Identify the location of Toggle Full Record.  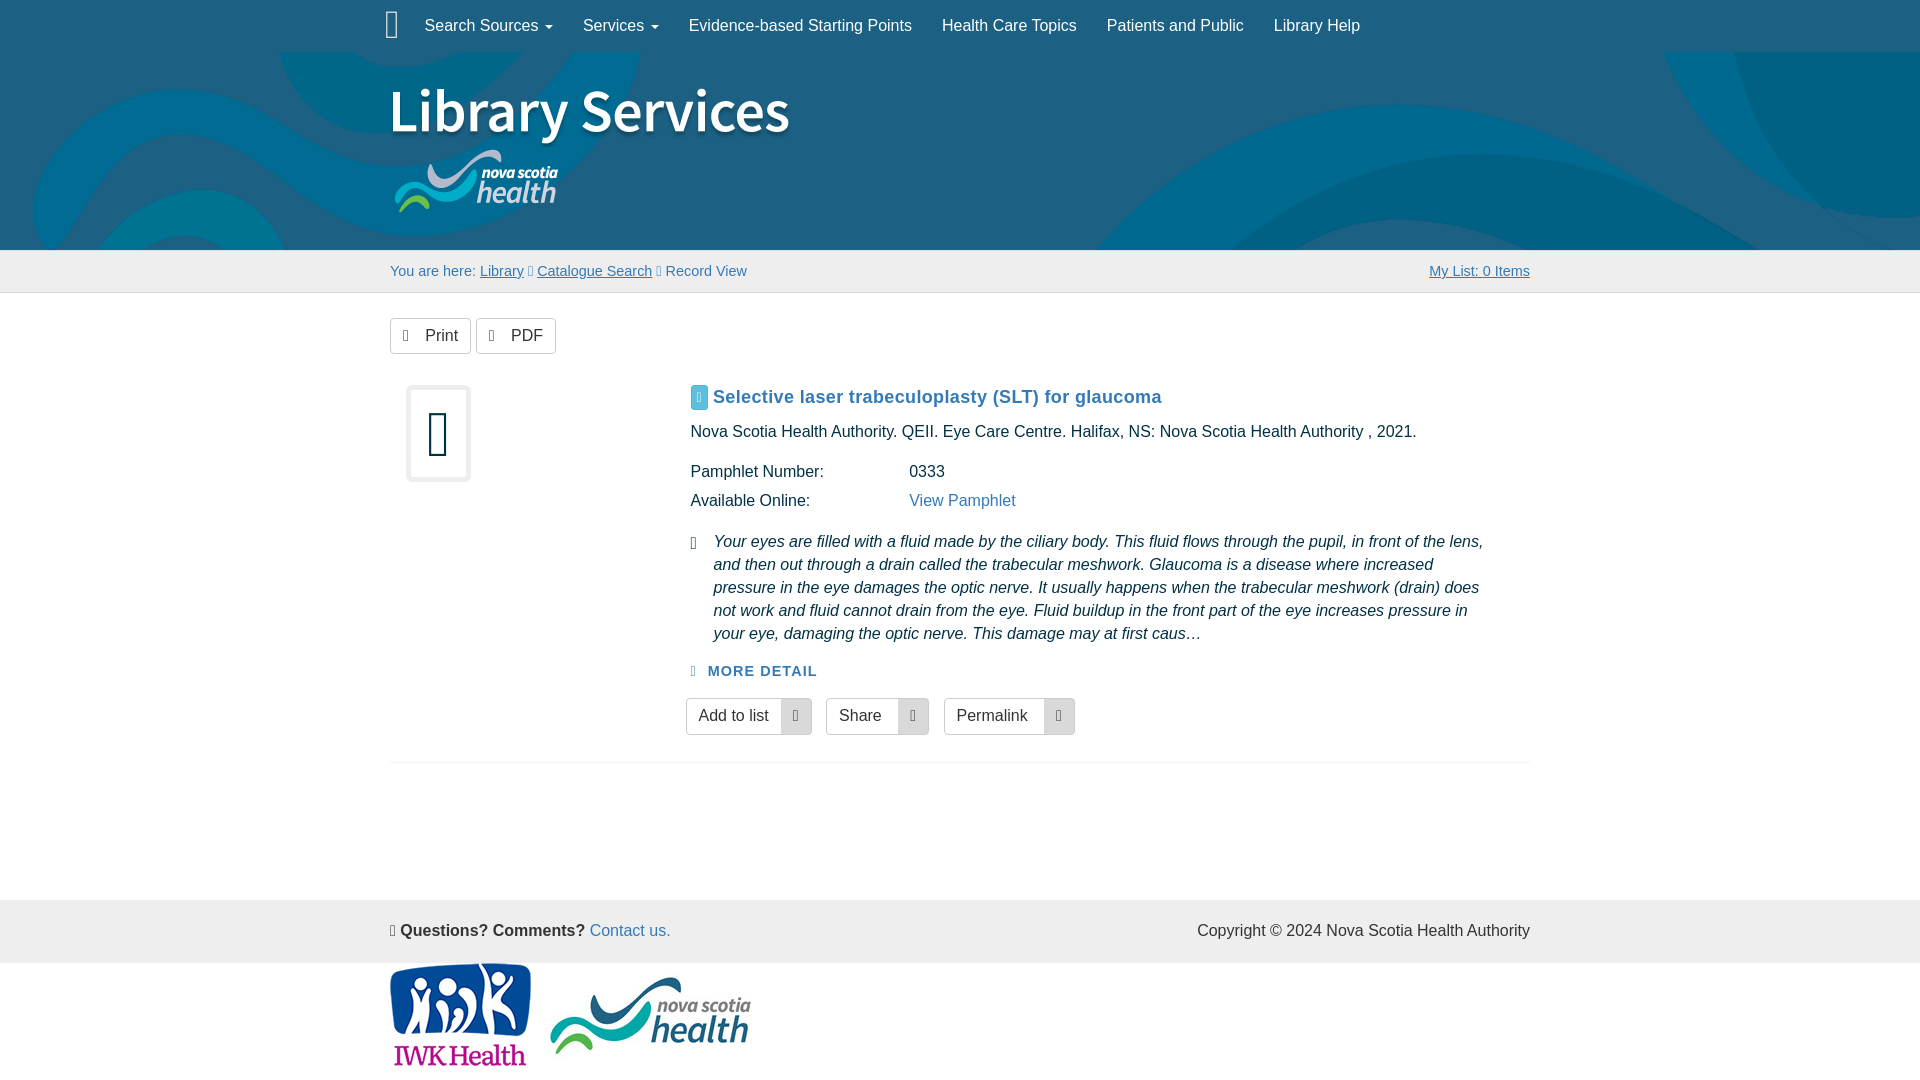
(1113, 397).